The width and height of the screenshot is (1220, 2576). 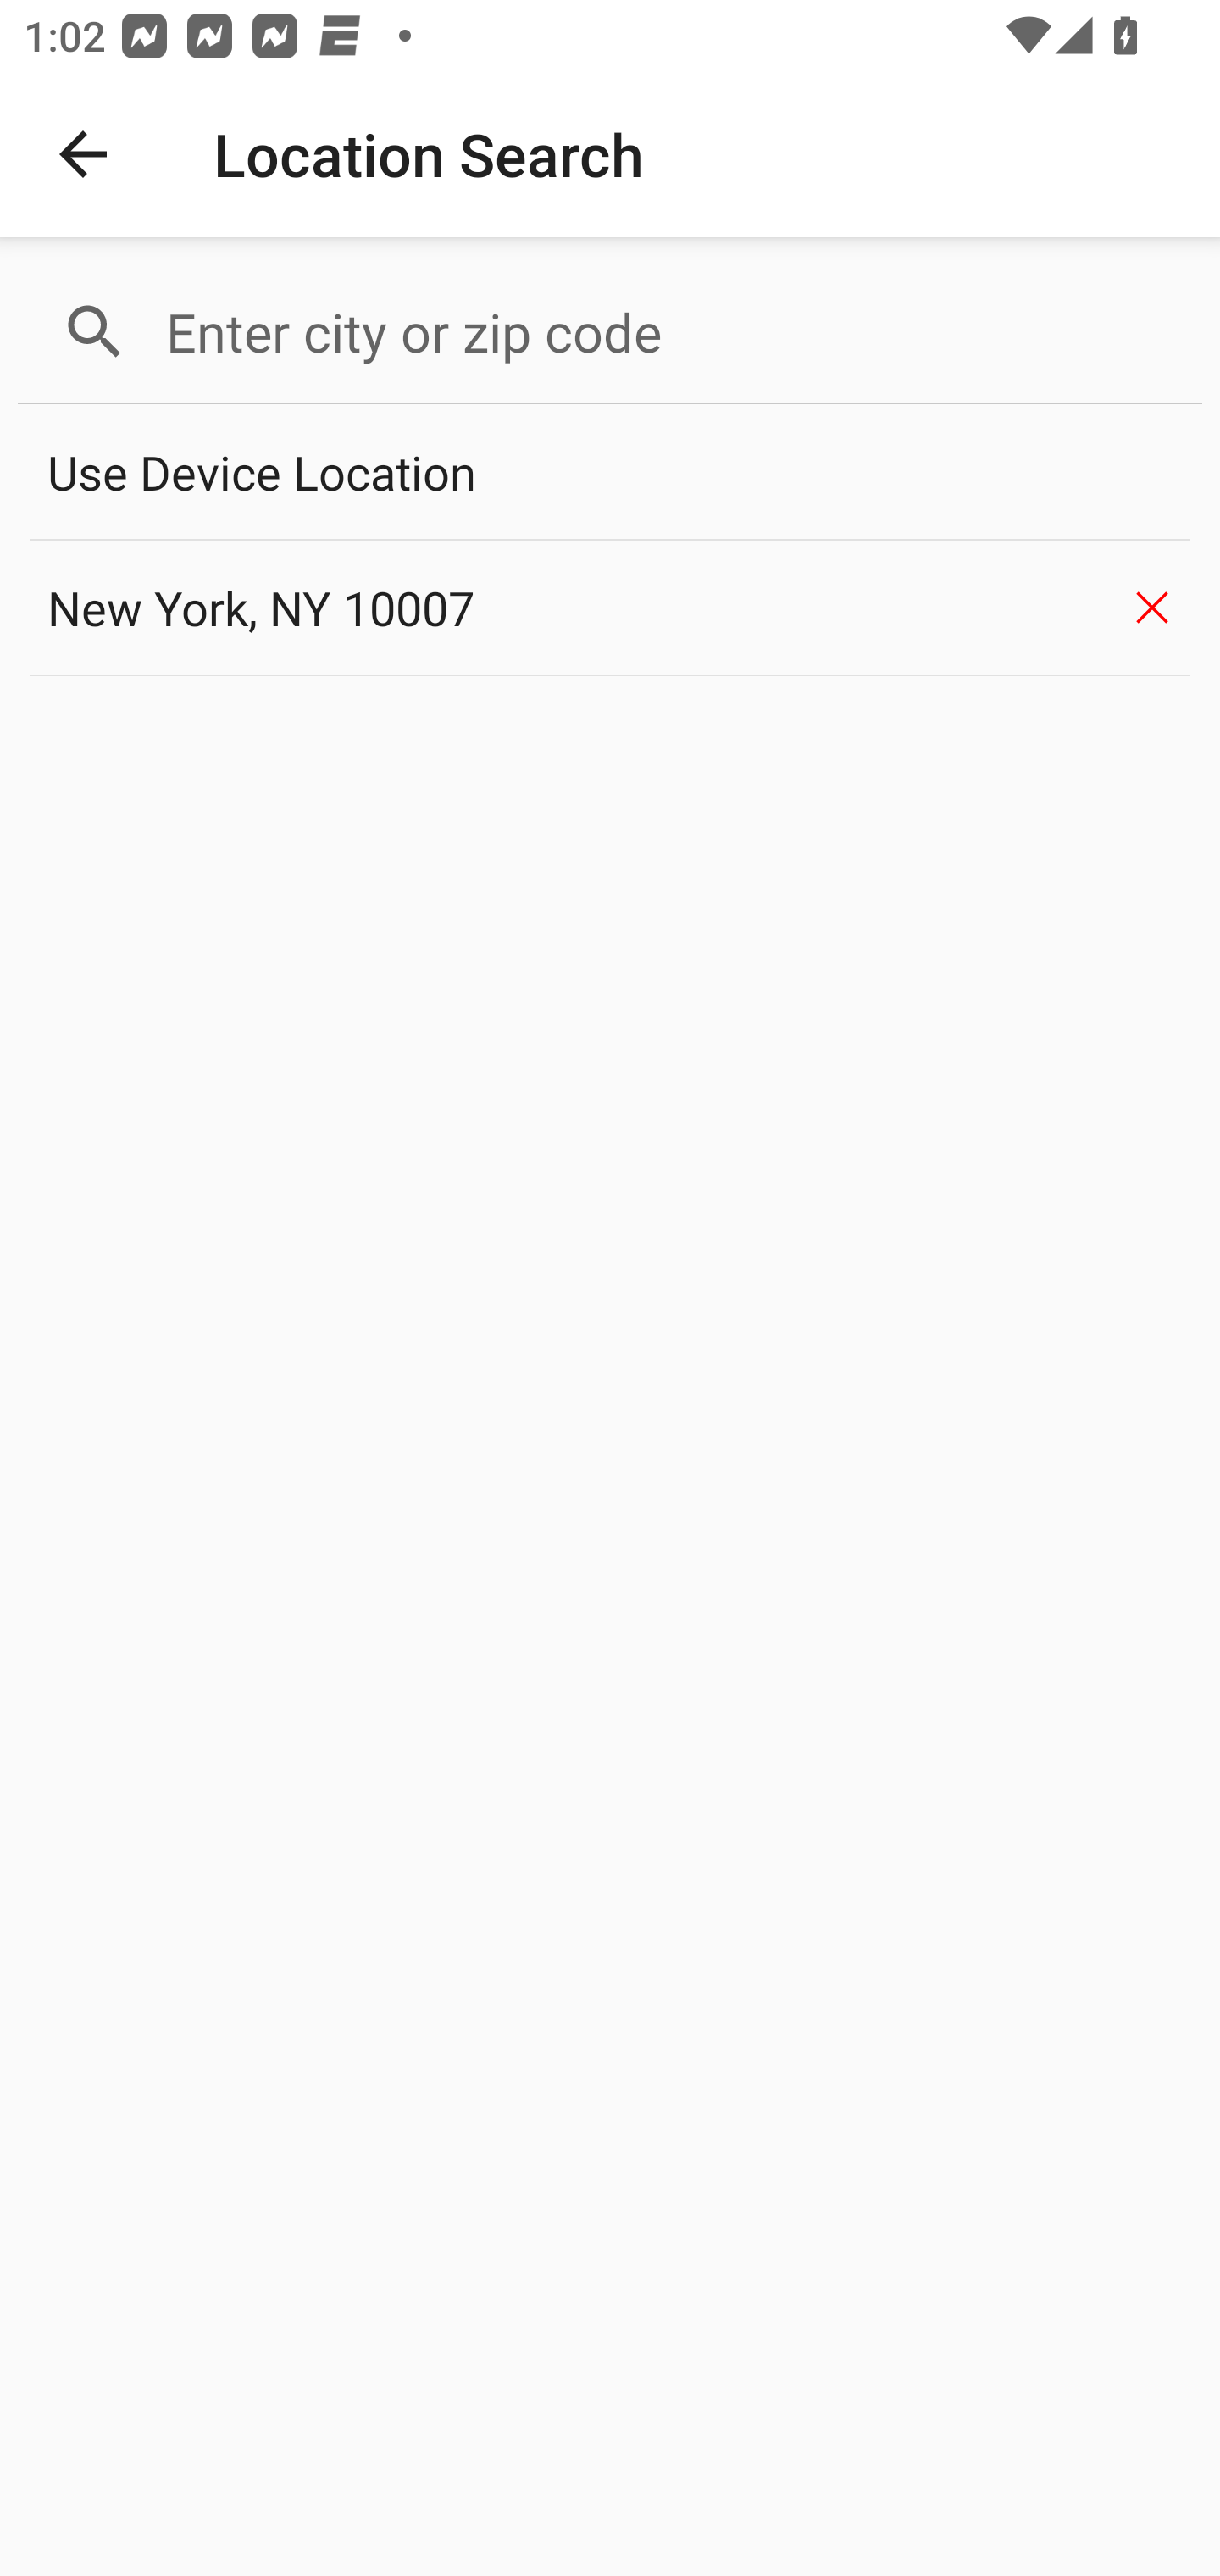 I want to click on Use Device Location, so click(x=610, y=473).